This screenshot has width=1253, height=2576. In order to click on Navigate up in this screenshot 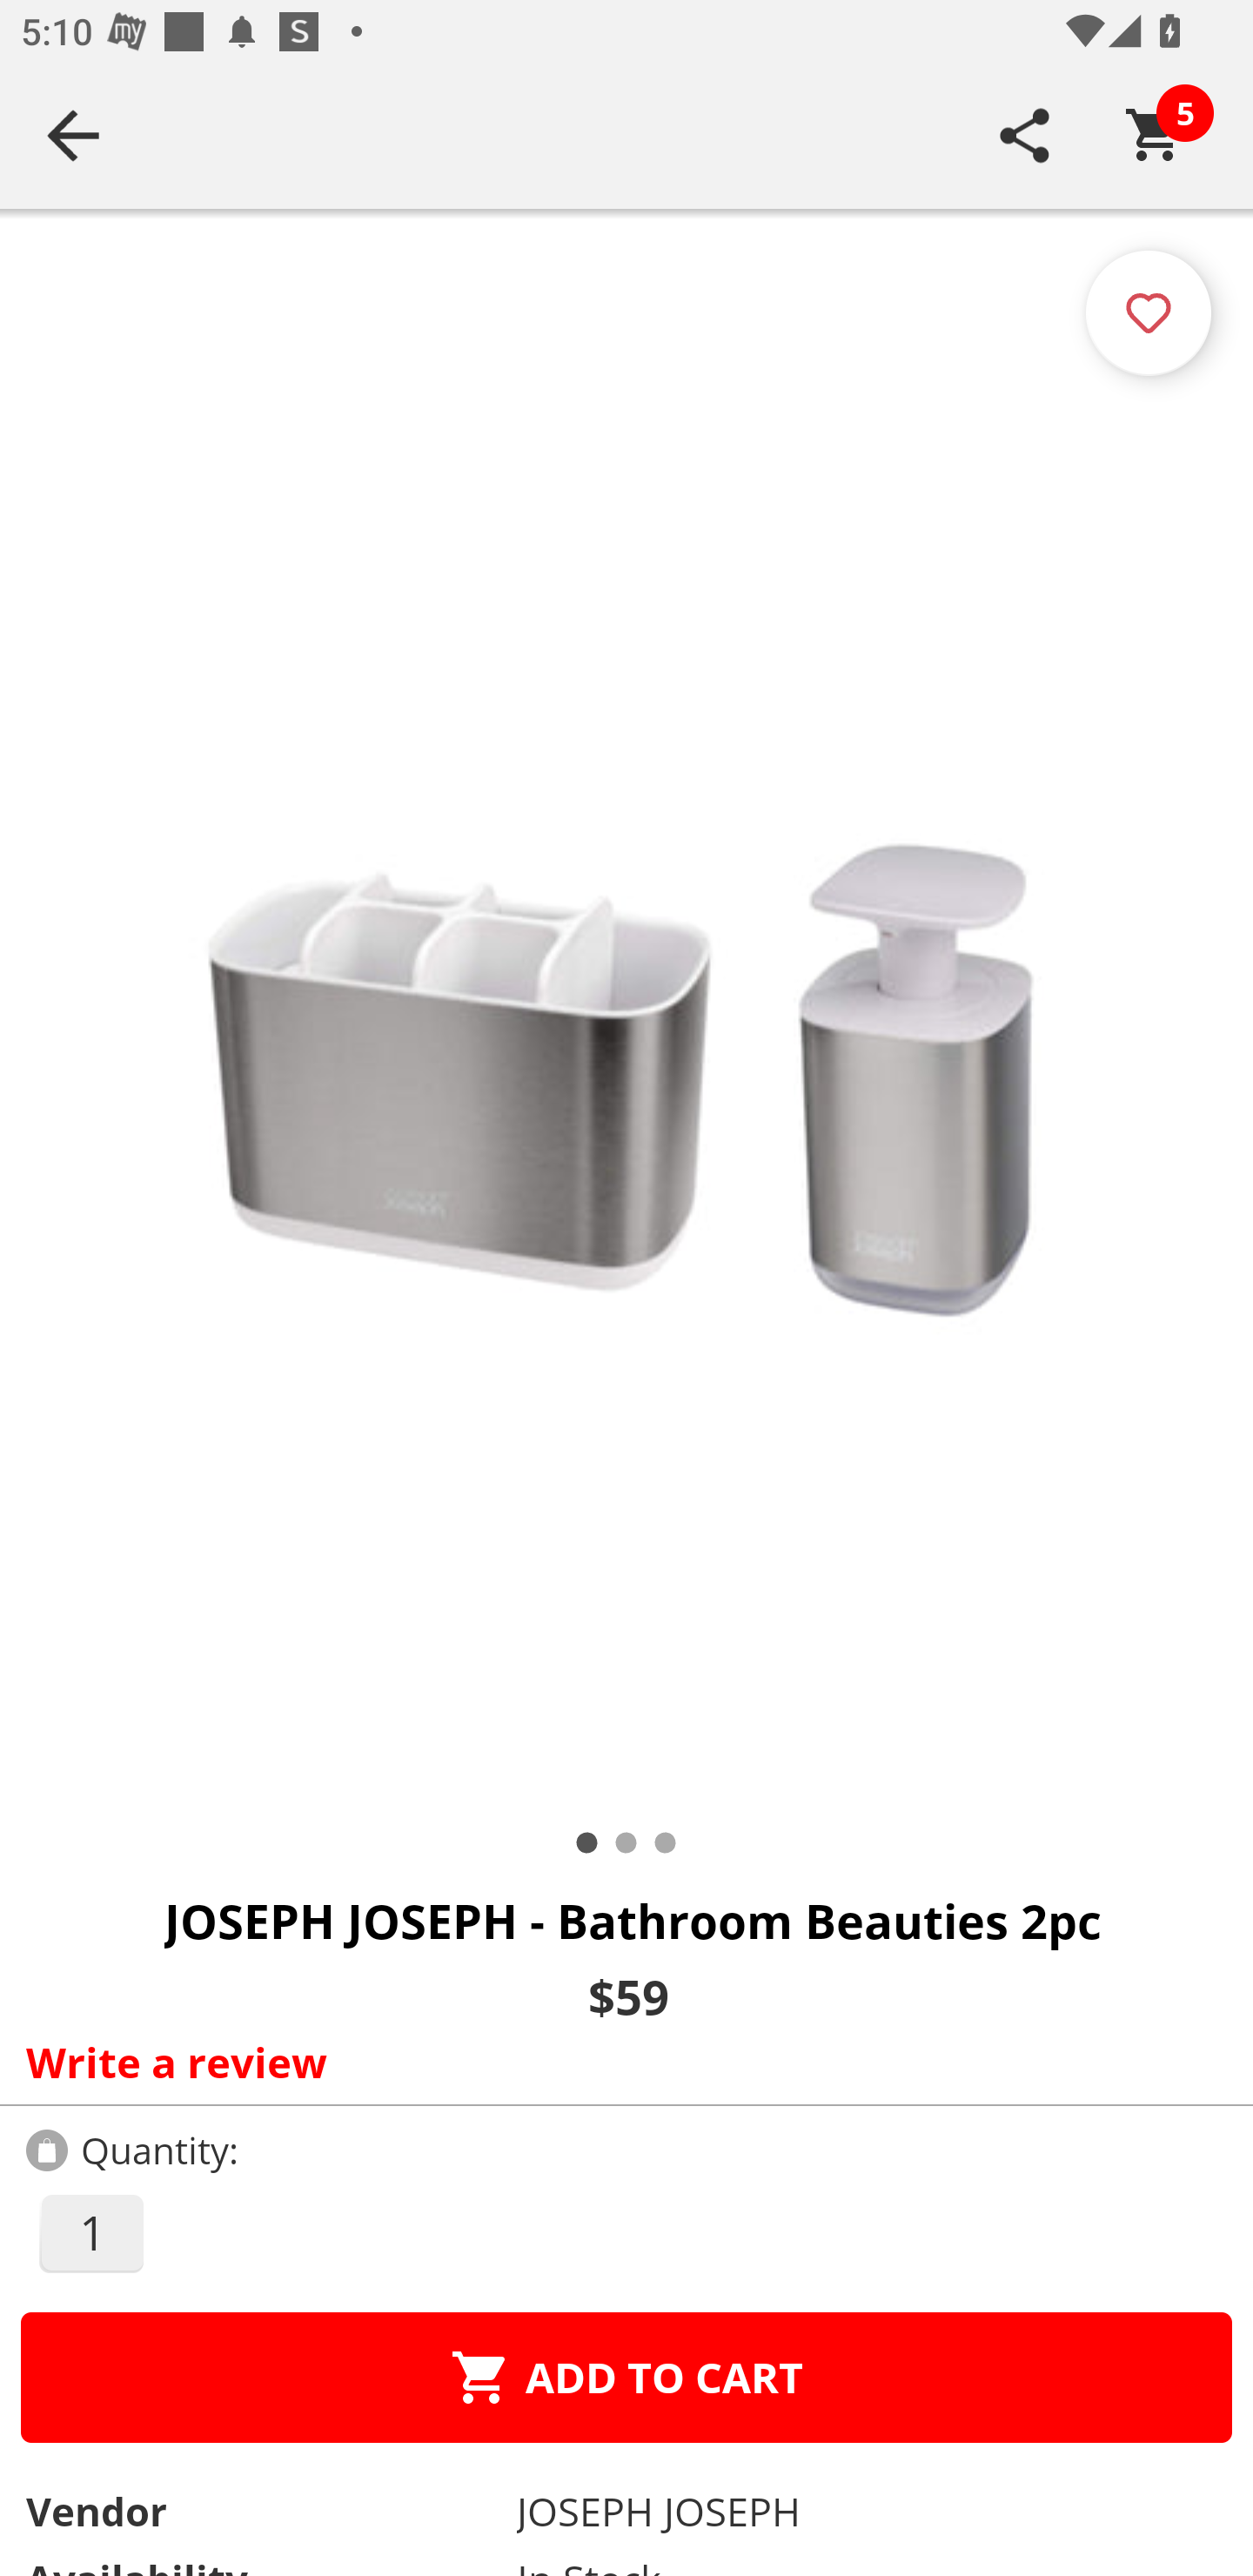, I will do `click(73, 135)`.